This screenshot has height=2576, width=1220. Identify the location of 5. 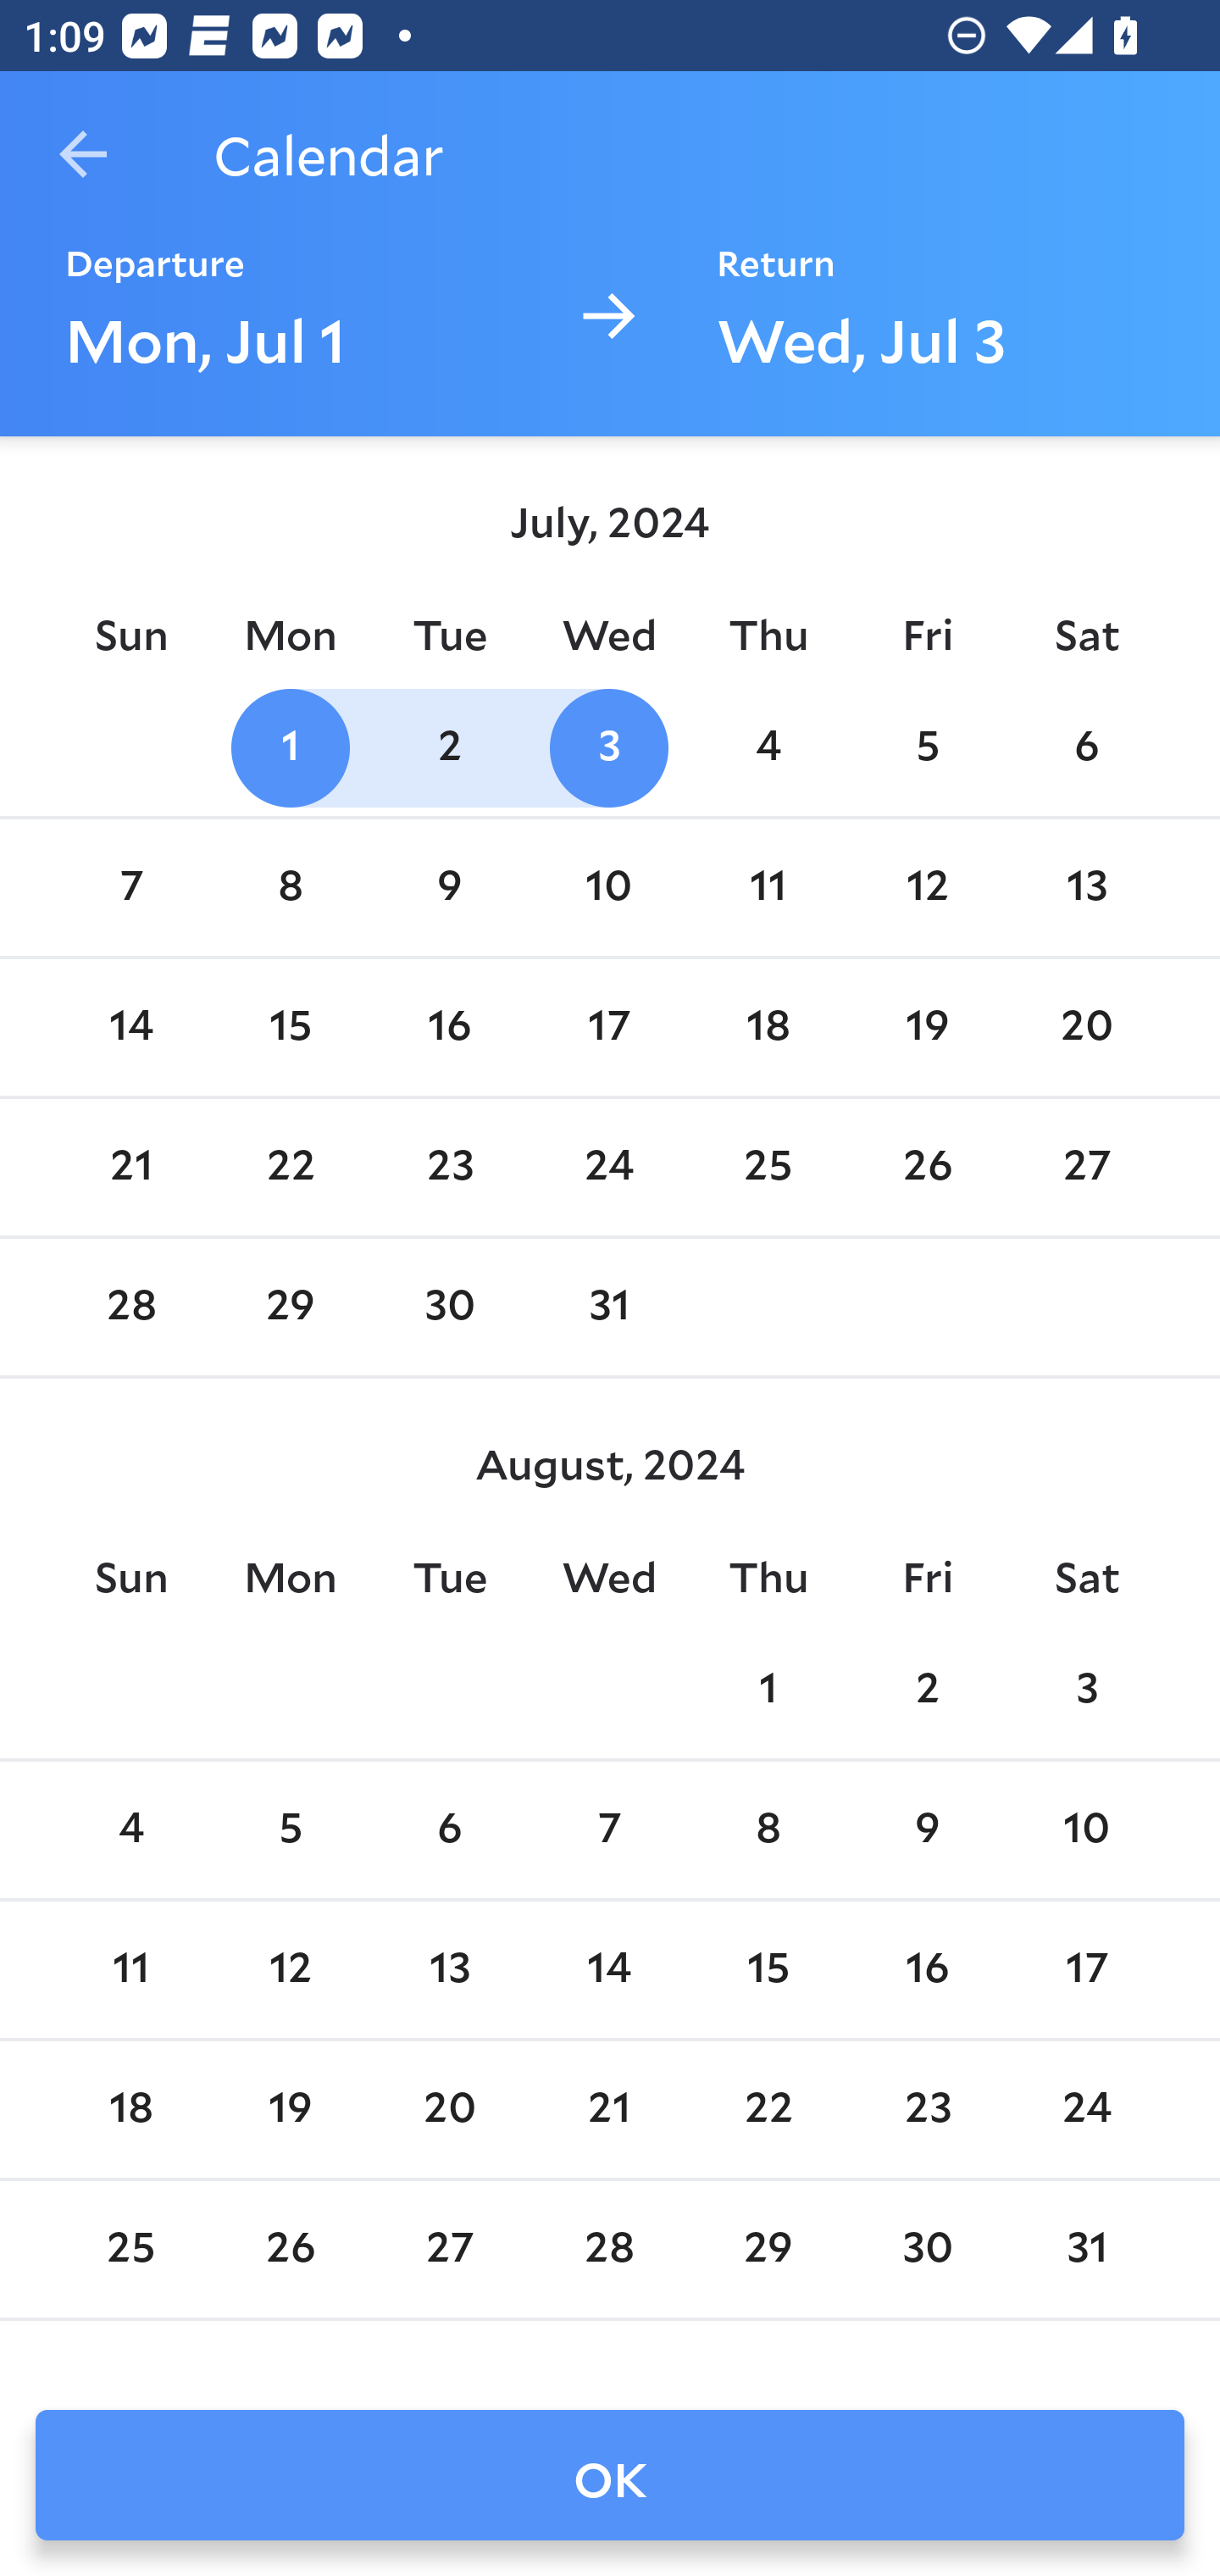
(291, 1831).